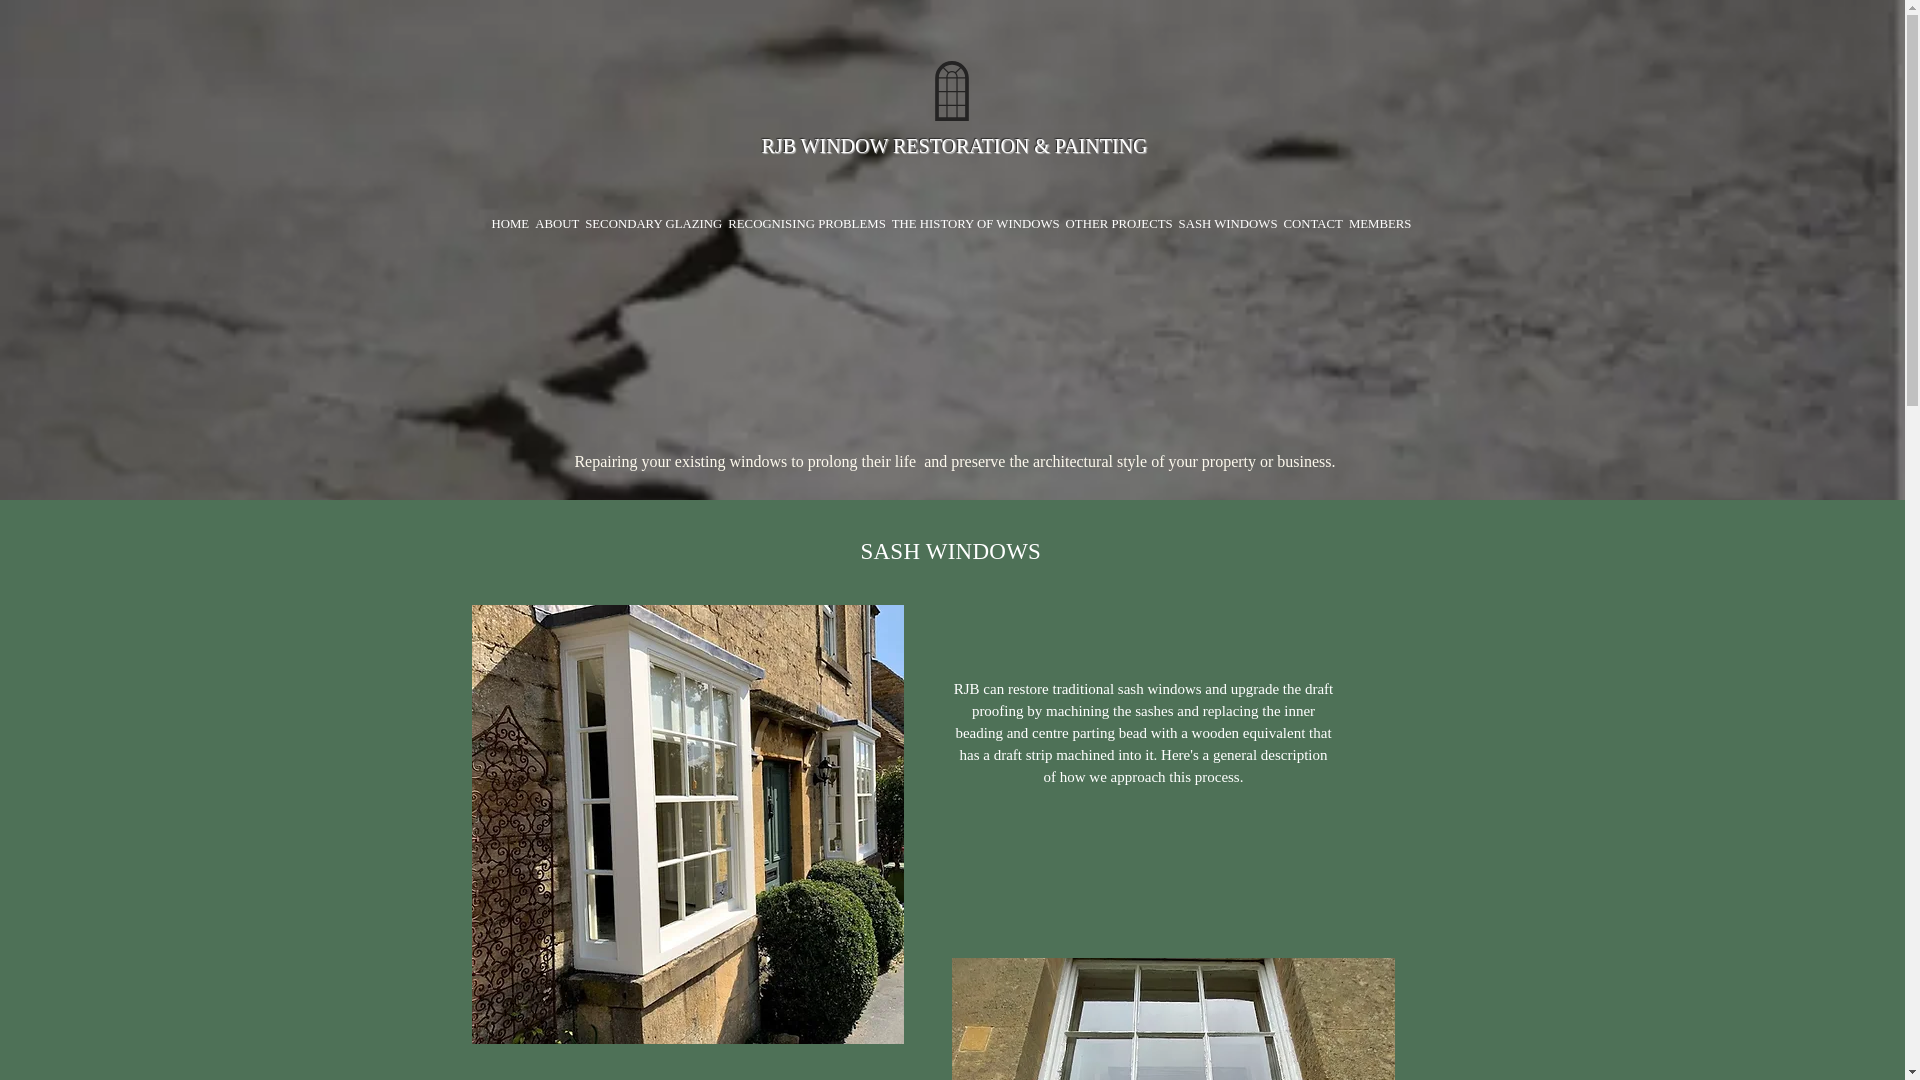 The image size is (1920, 1080). What do you see at coordinates (1228, 219) in the screenshot?
I see `SASH WINDOWS` at bounding box center [1228, 219].